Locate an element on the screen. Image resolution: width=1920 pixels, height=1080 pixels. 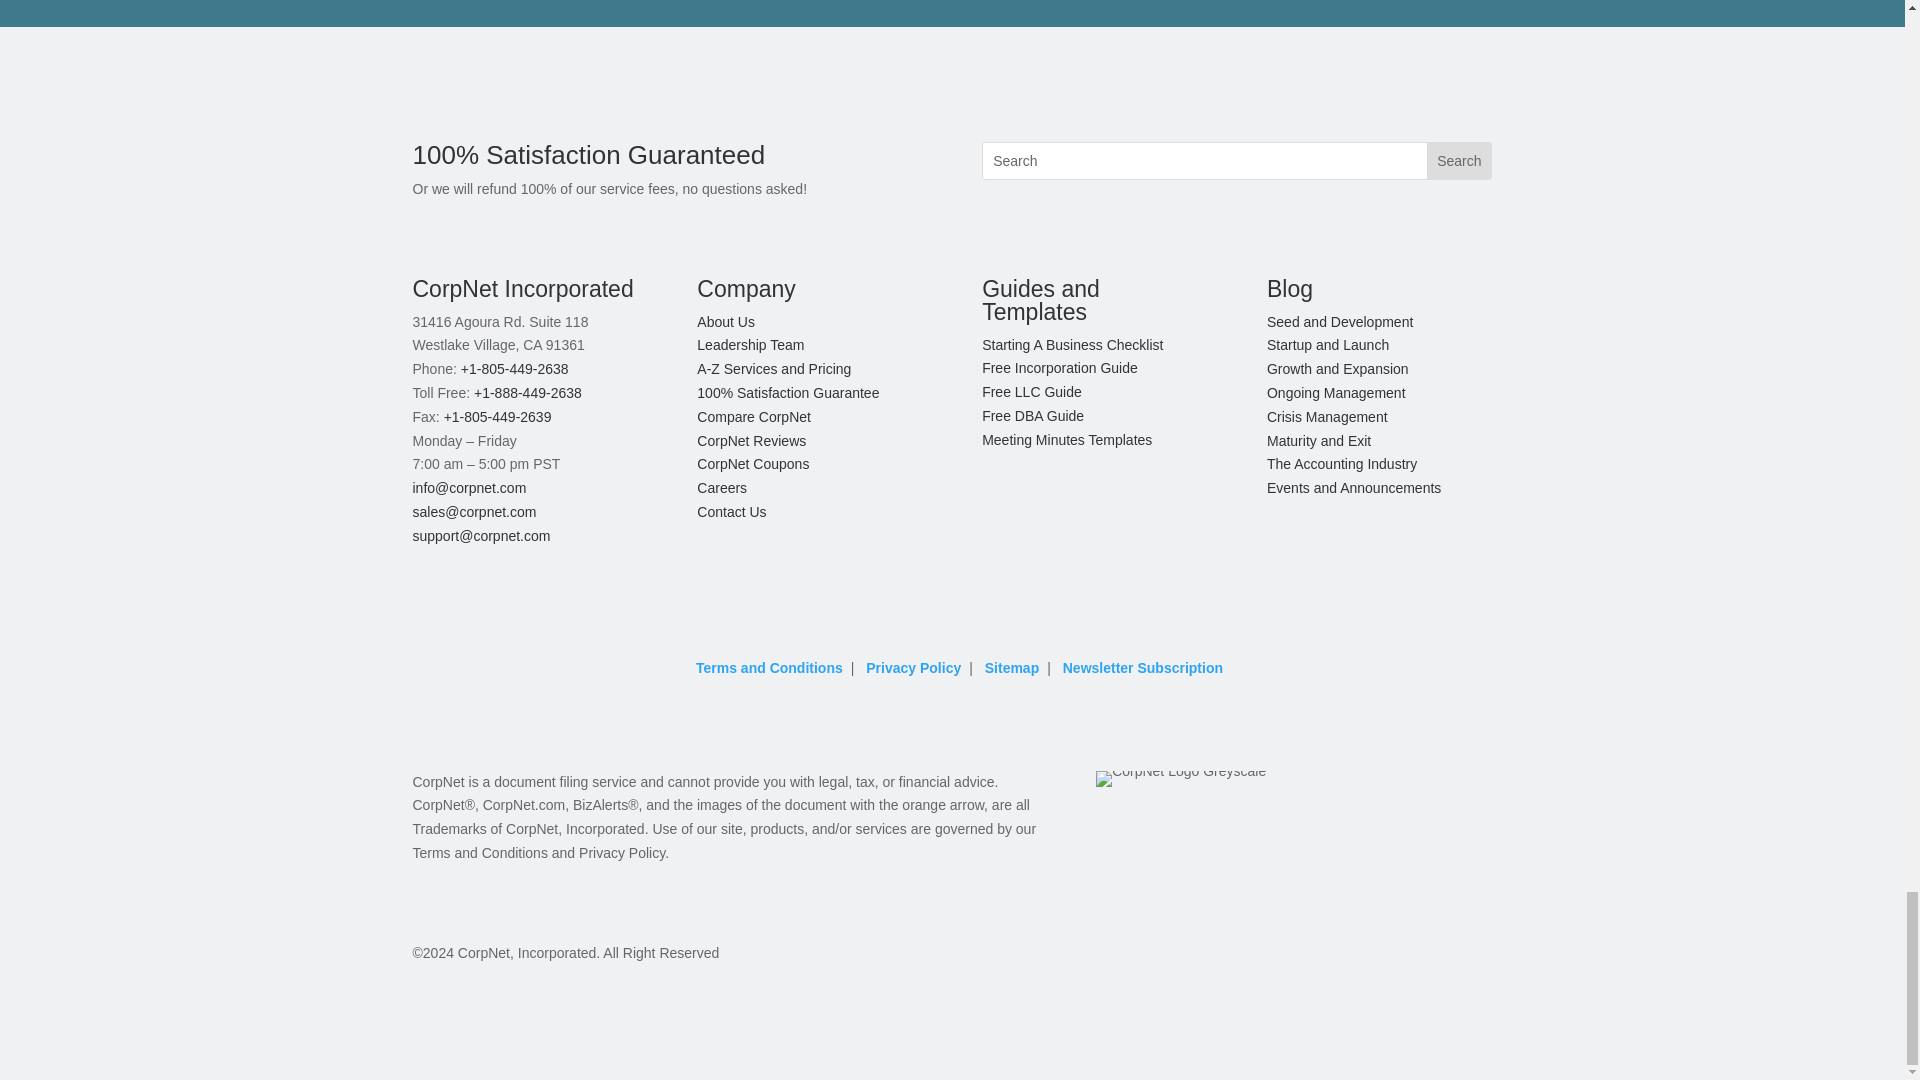
Compare CorpNet is located at coordinates (753, 417).